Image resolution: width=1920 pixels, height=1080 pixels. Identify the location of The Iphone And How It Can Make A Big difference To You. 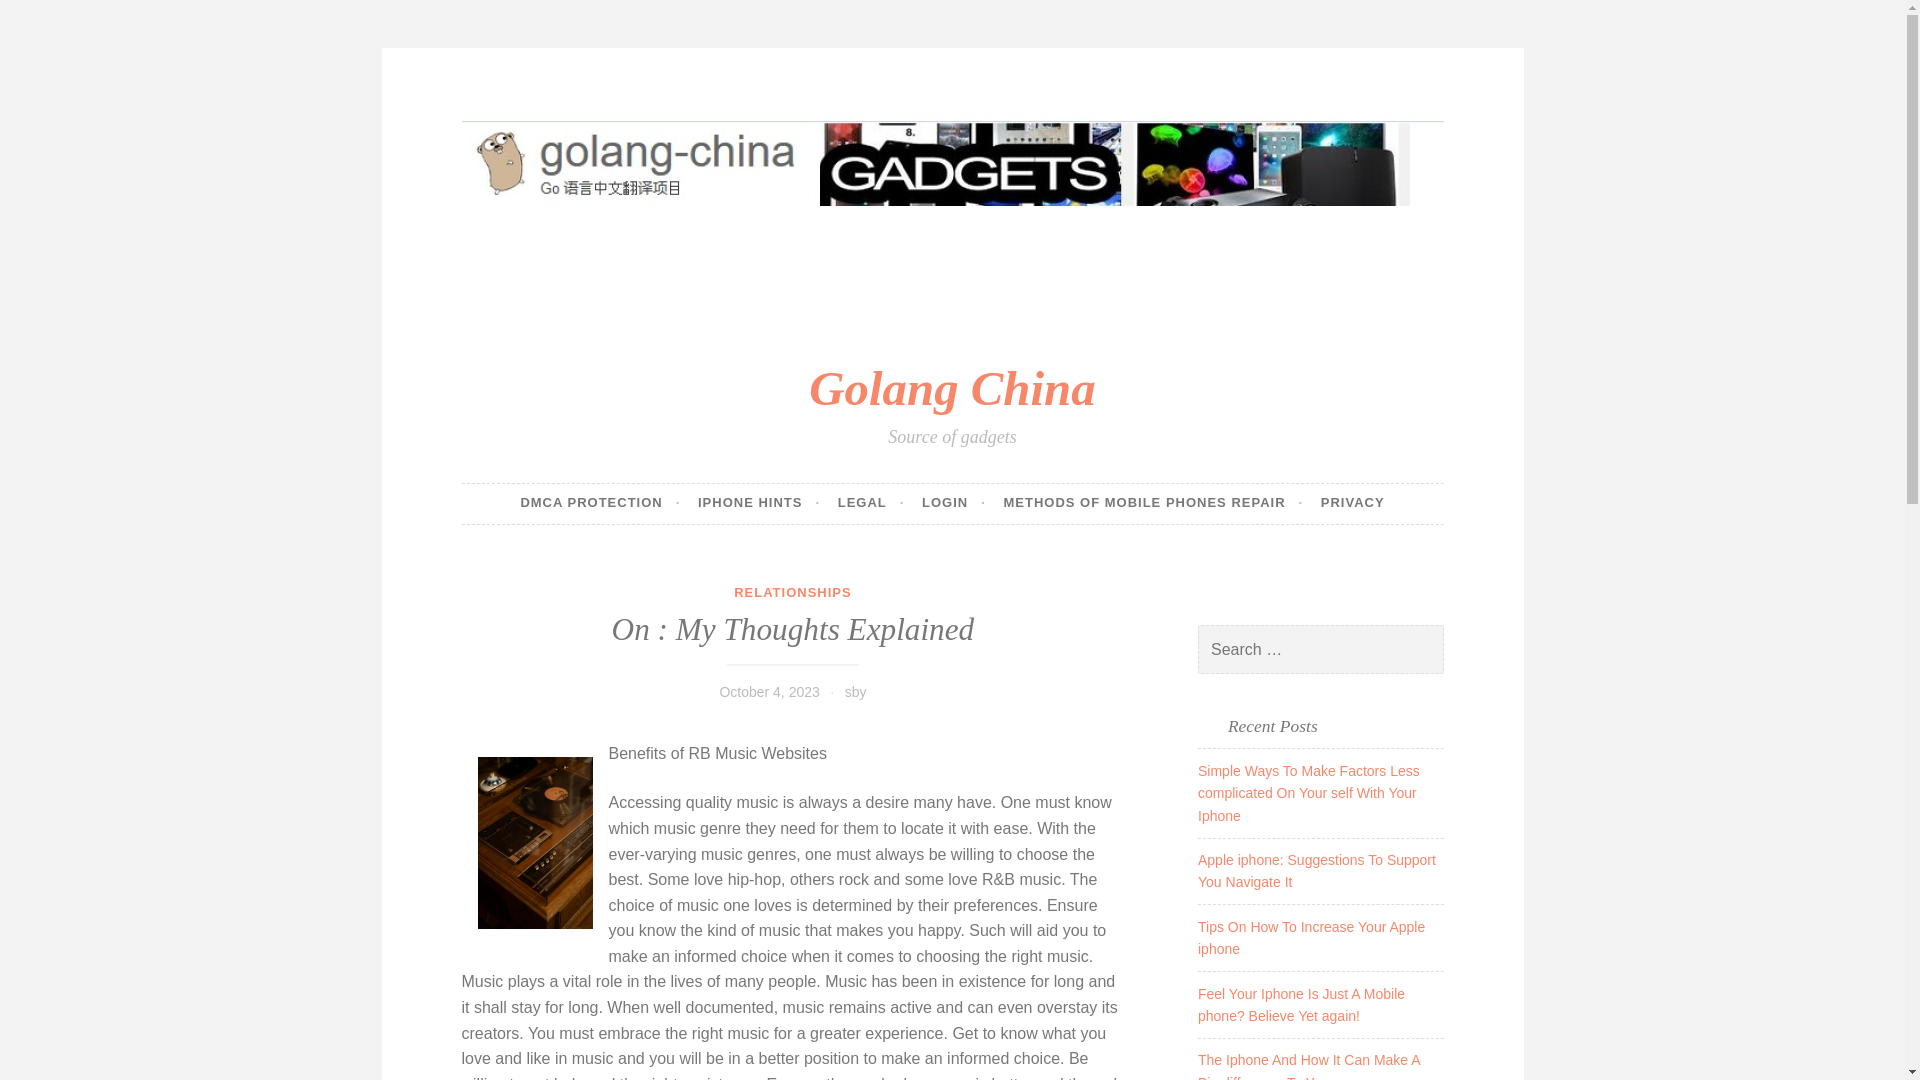
(1309, 1066).